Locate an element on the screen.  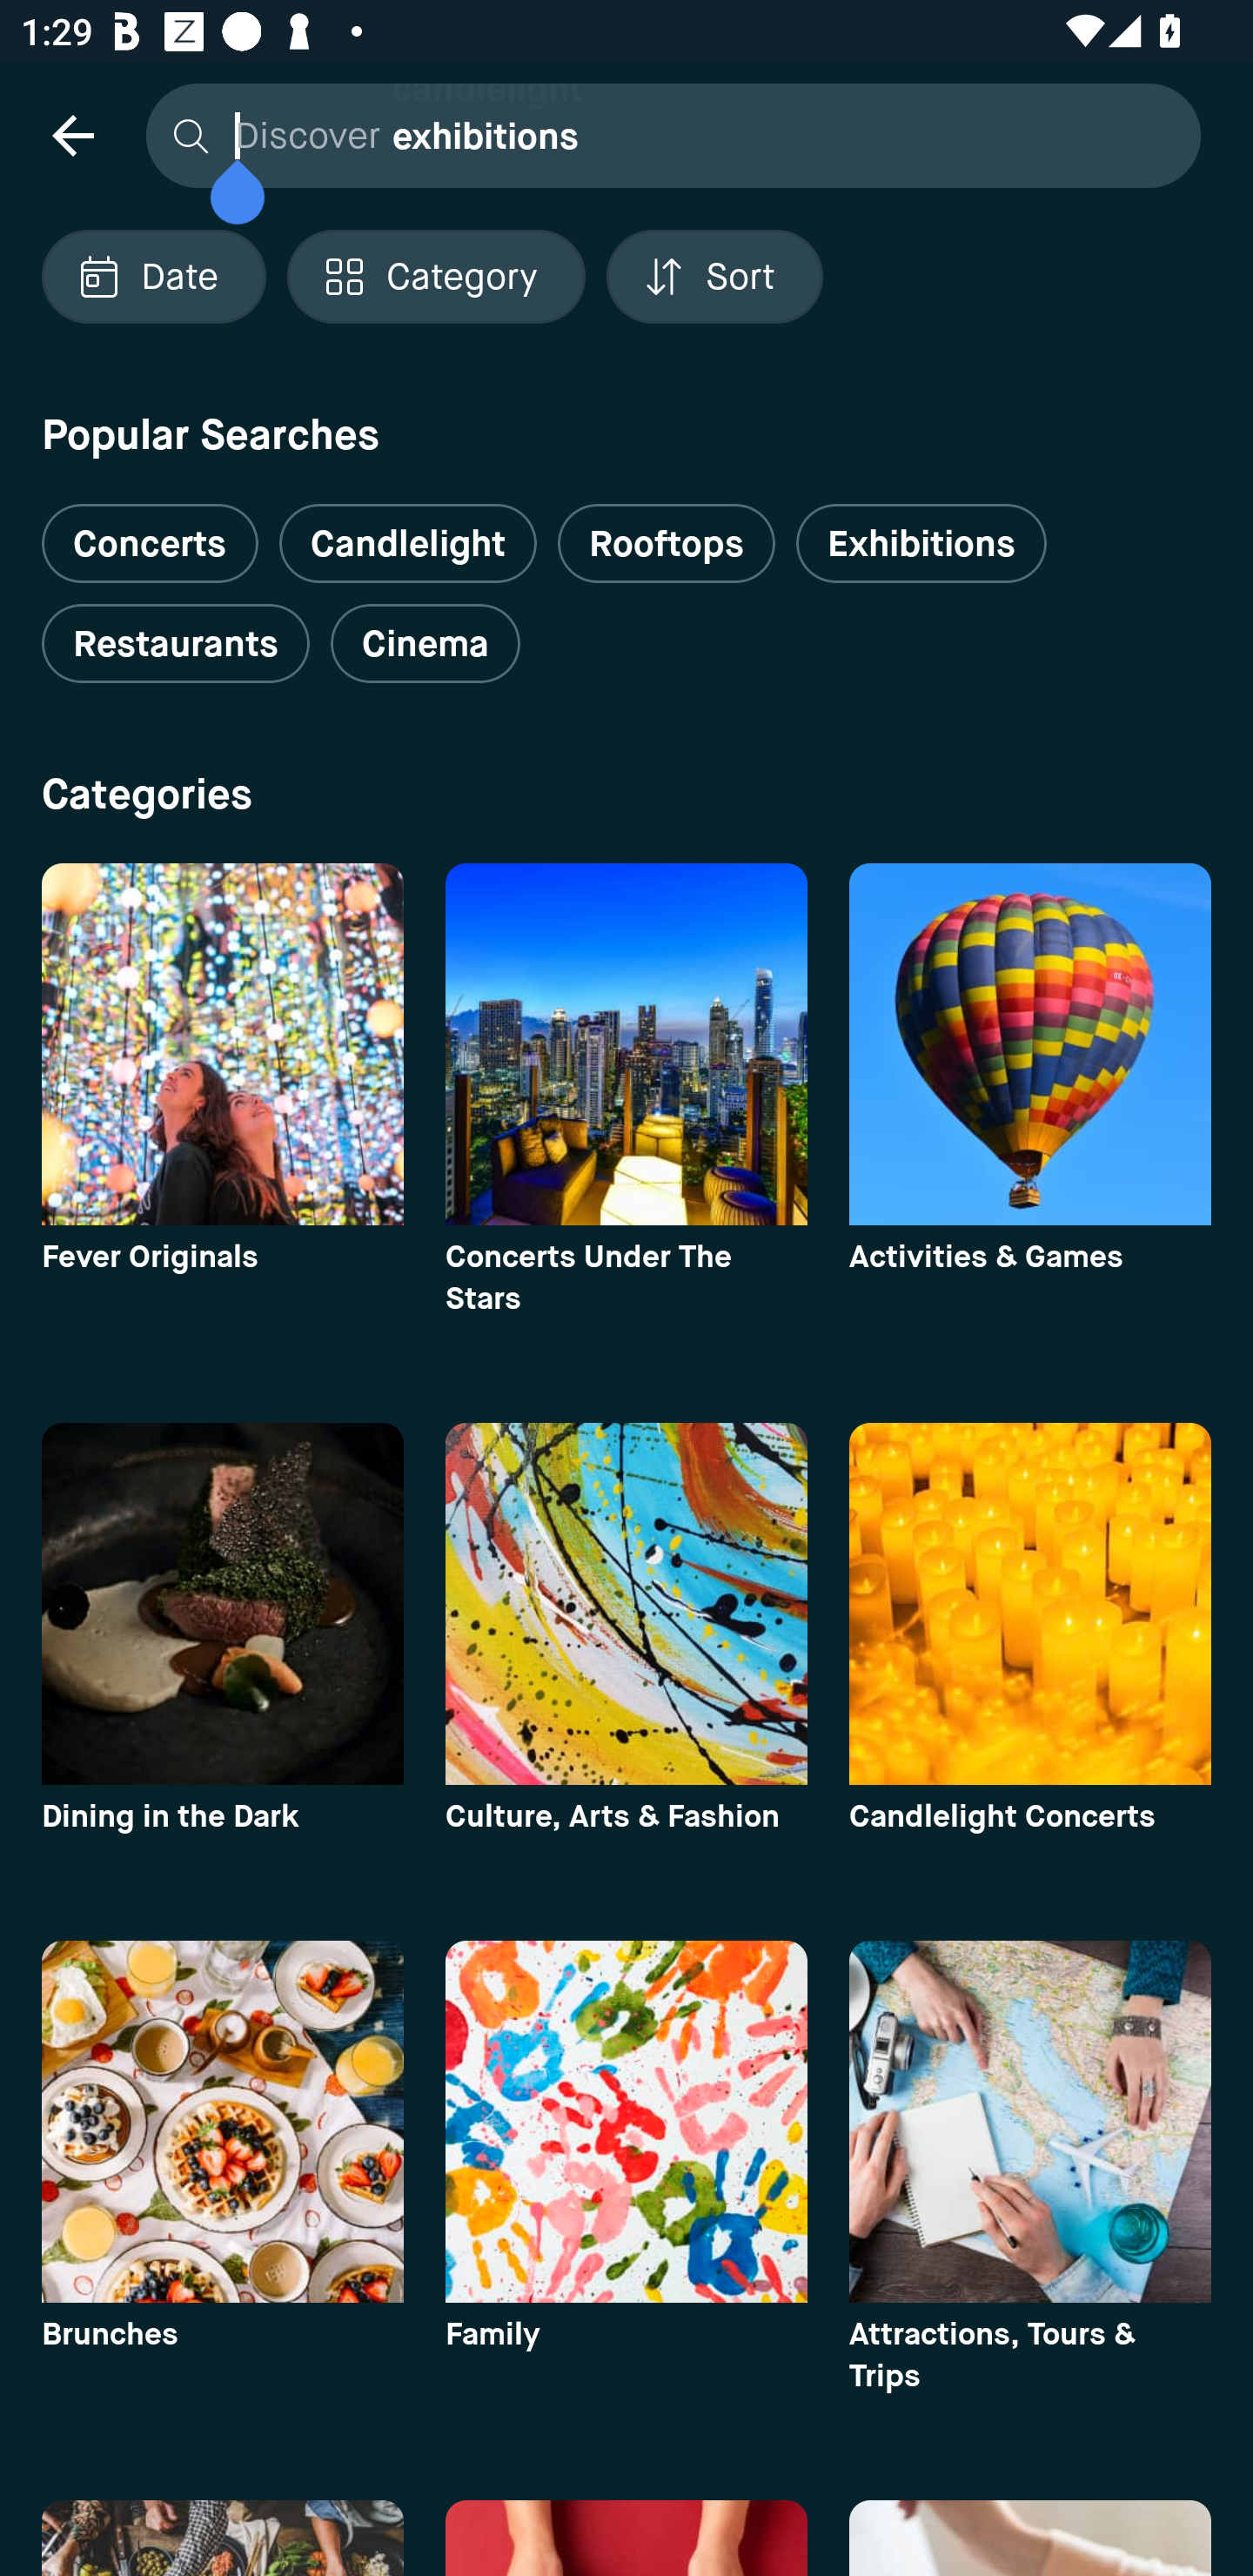
Localized description Sort is located at coordinates (714, 277).